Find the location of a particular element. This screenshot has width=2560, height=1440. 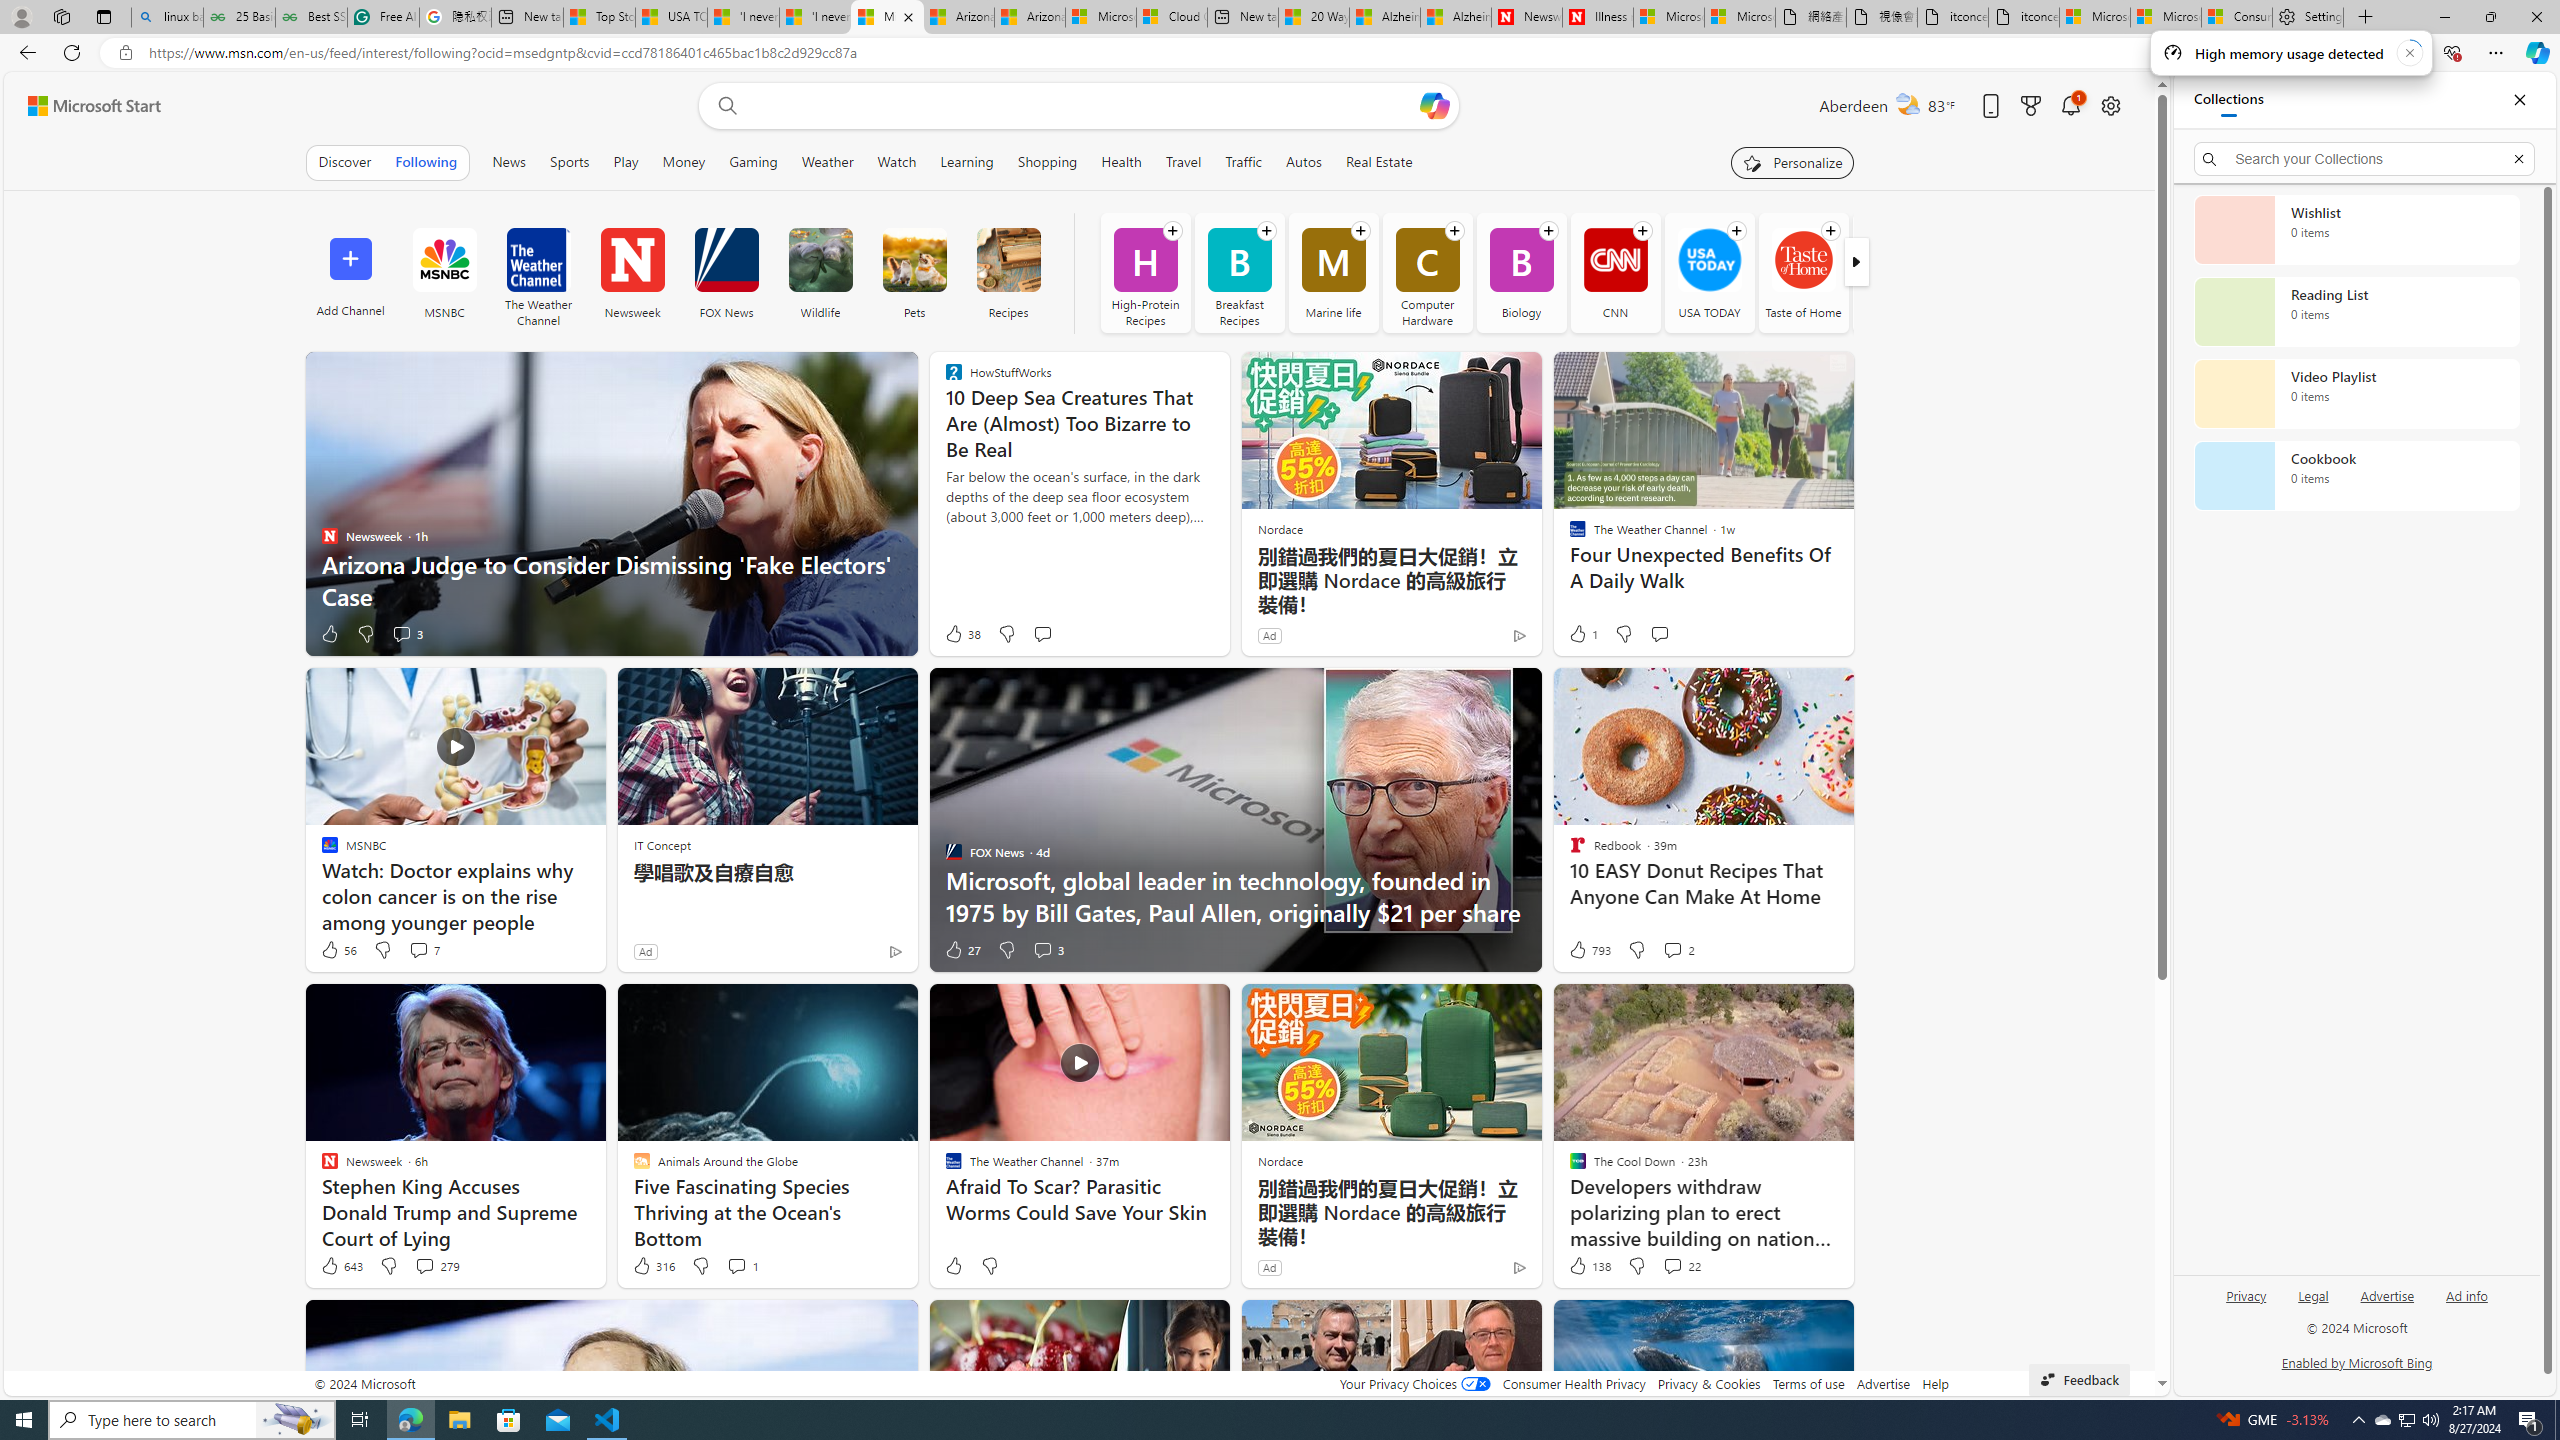

Breakfast Recipes is located at coordinates (1238, 272).